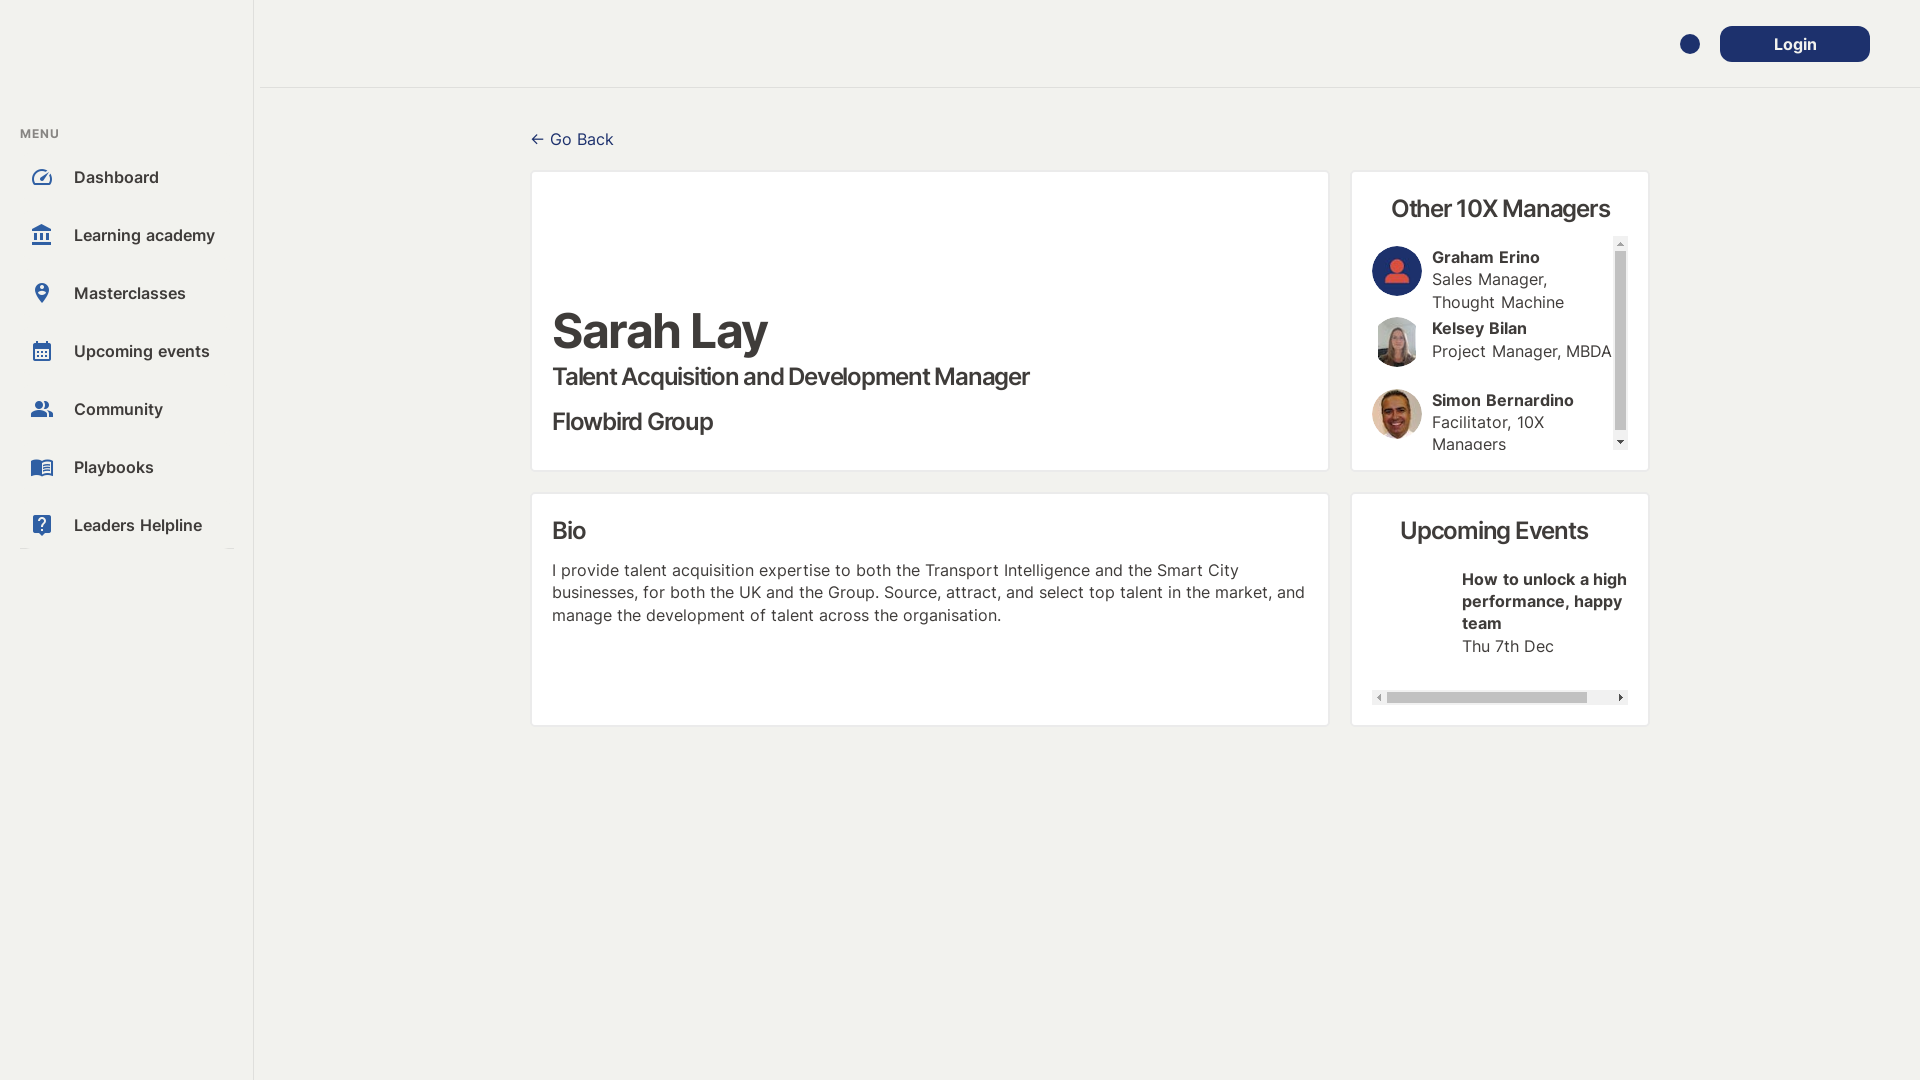 The image size is (1920, 1080). What do you see at coordinates (42, 351) in the screenshot?
I see `calendar_month` at bounding box center [42, 351].